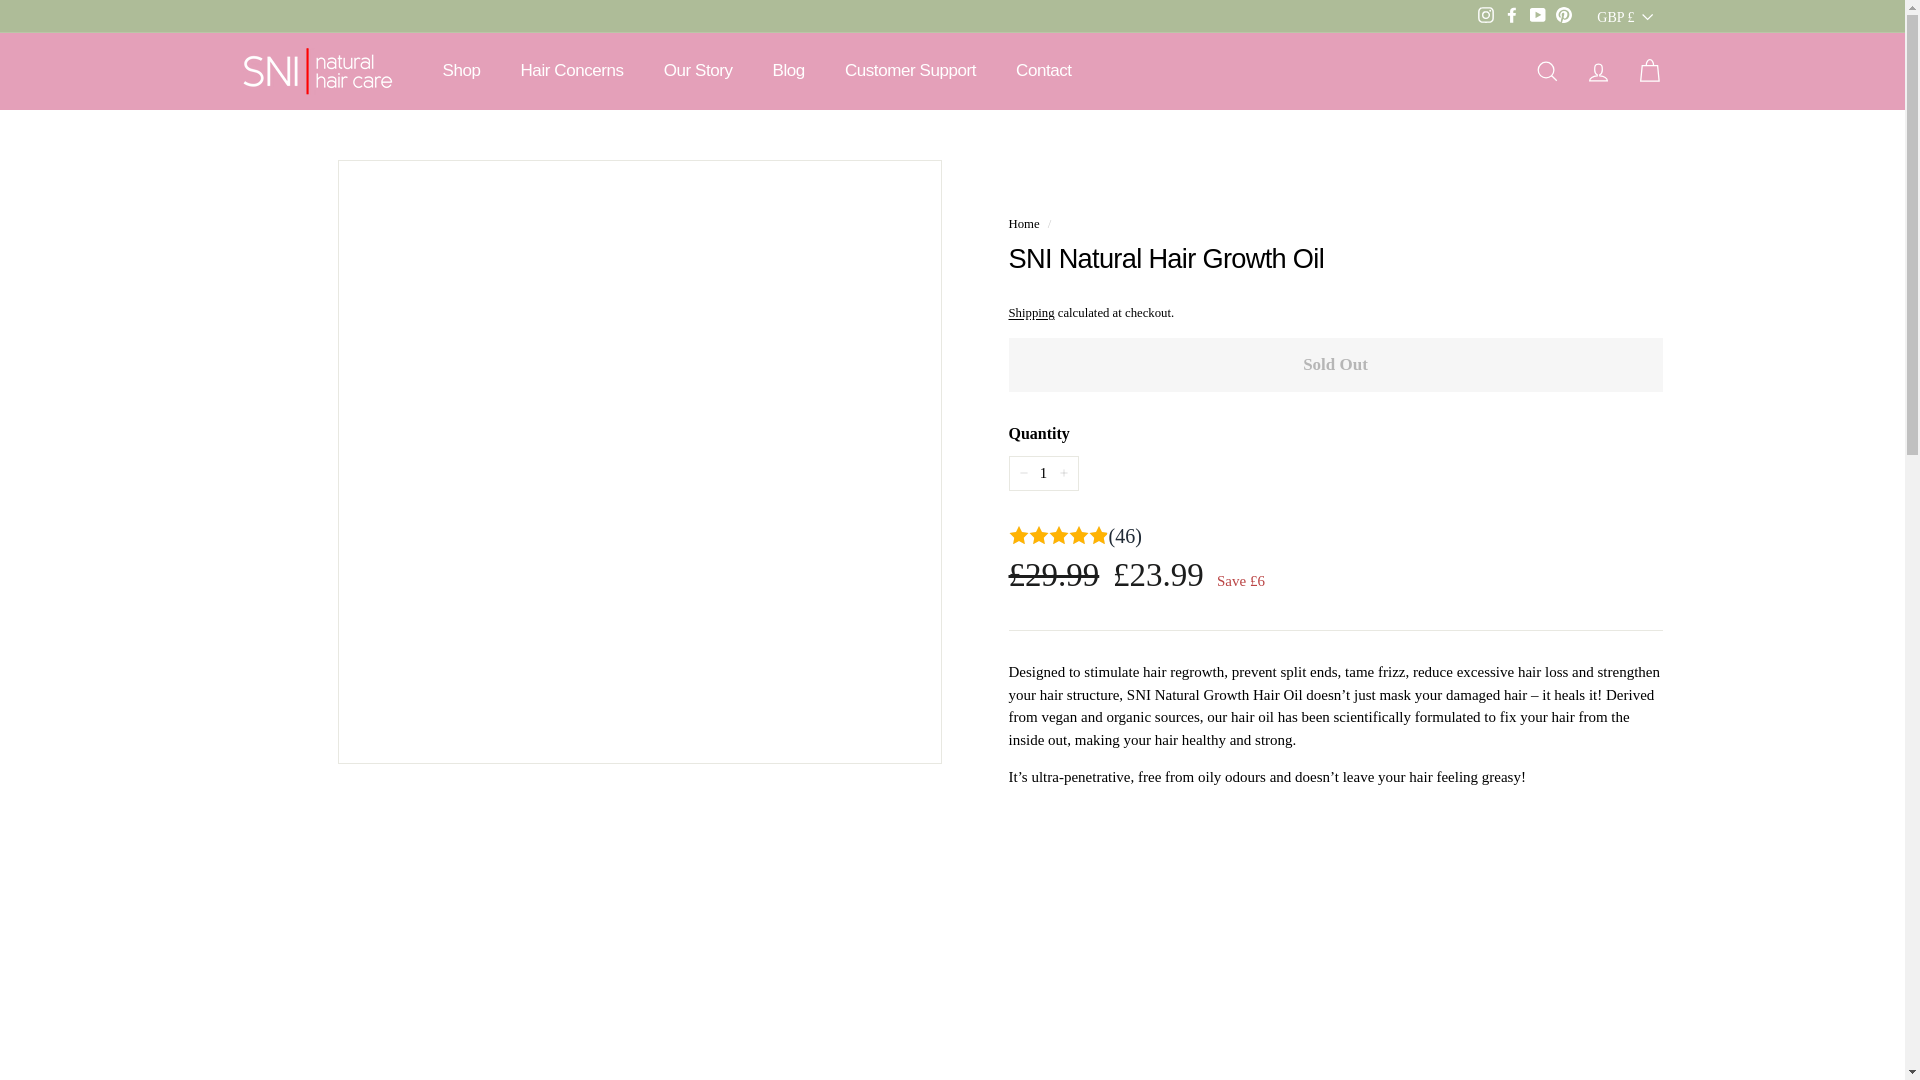 The width and height of the screenshot is (1920, 1080). Describe the element at coordinates (1486, 16) in the screenshot. I see `Instagram` at that location.